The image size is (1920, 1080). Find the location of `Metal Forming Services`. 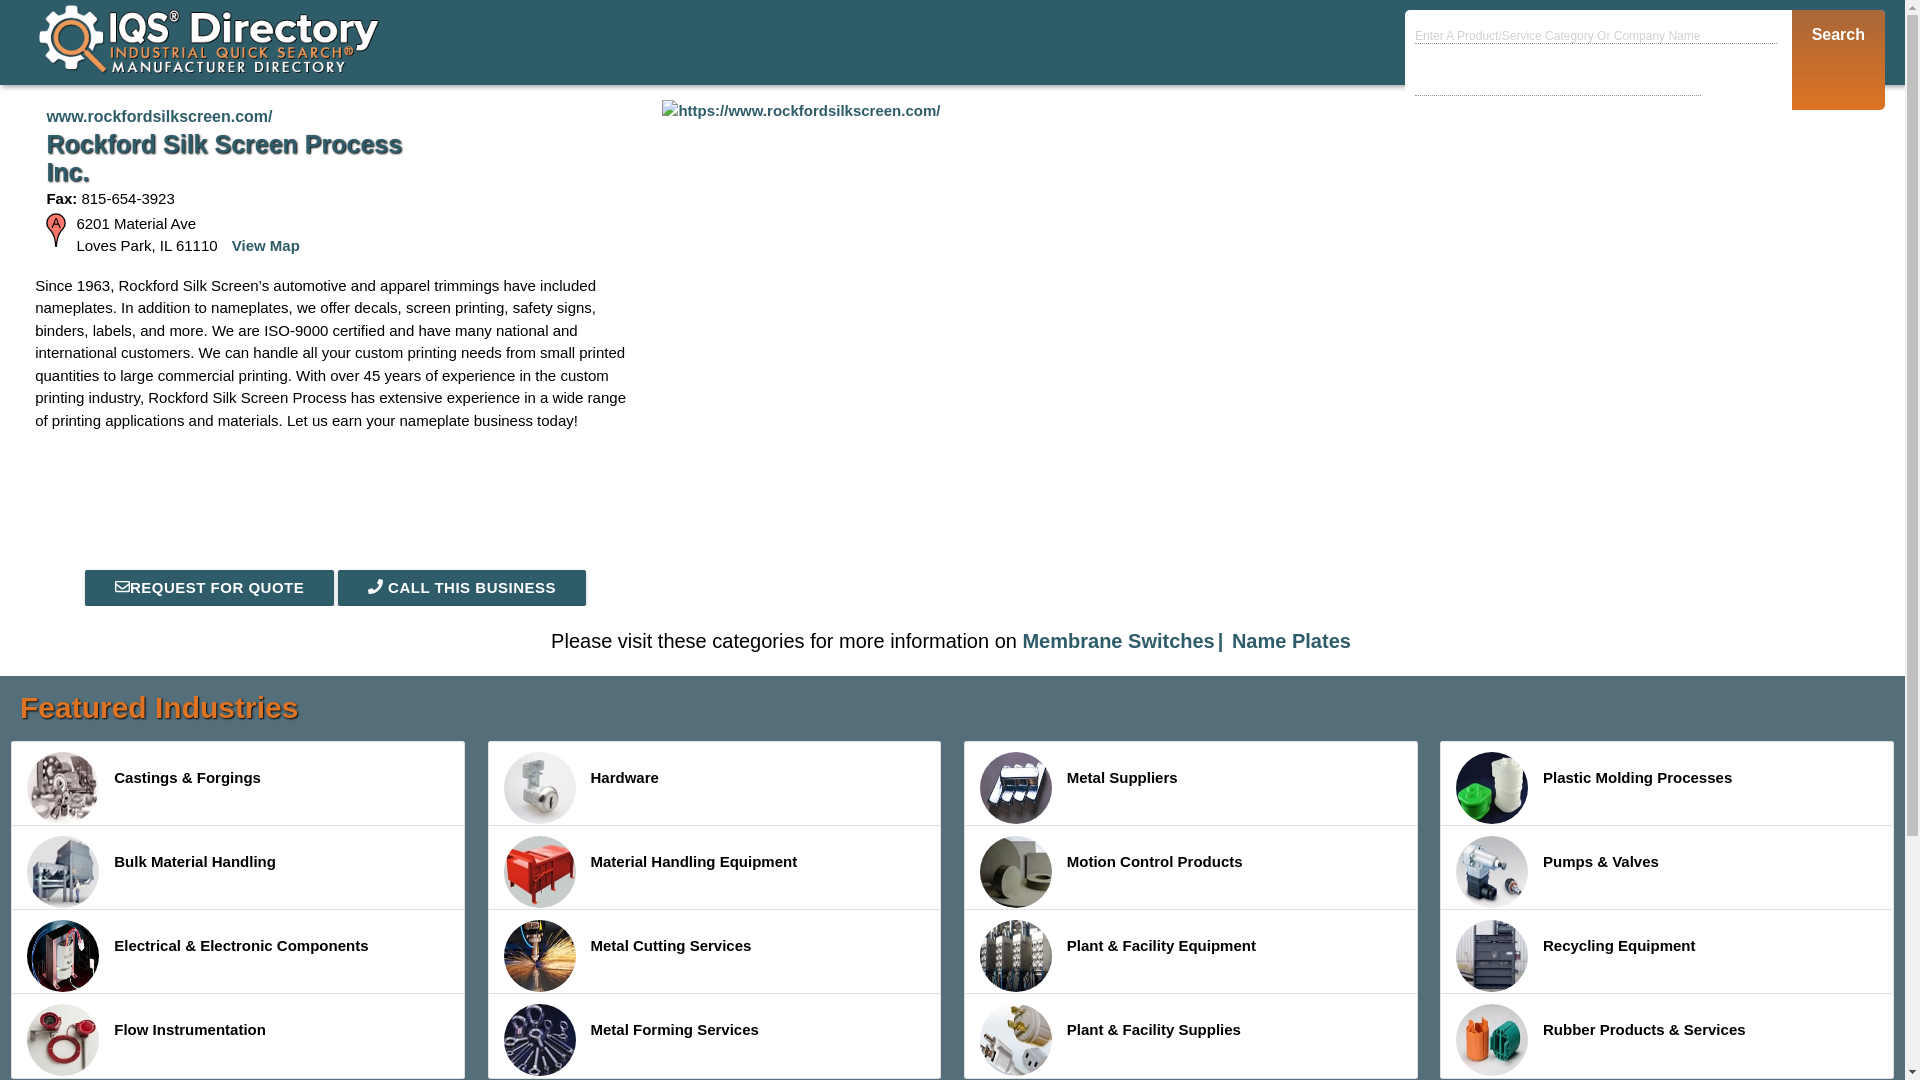

Metal Forming Services is located at coordinates (540, 1040).